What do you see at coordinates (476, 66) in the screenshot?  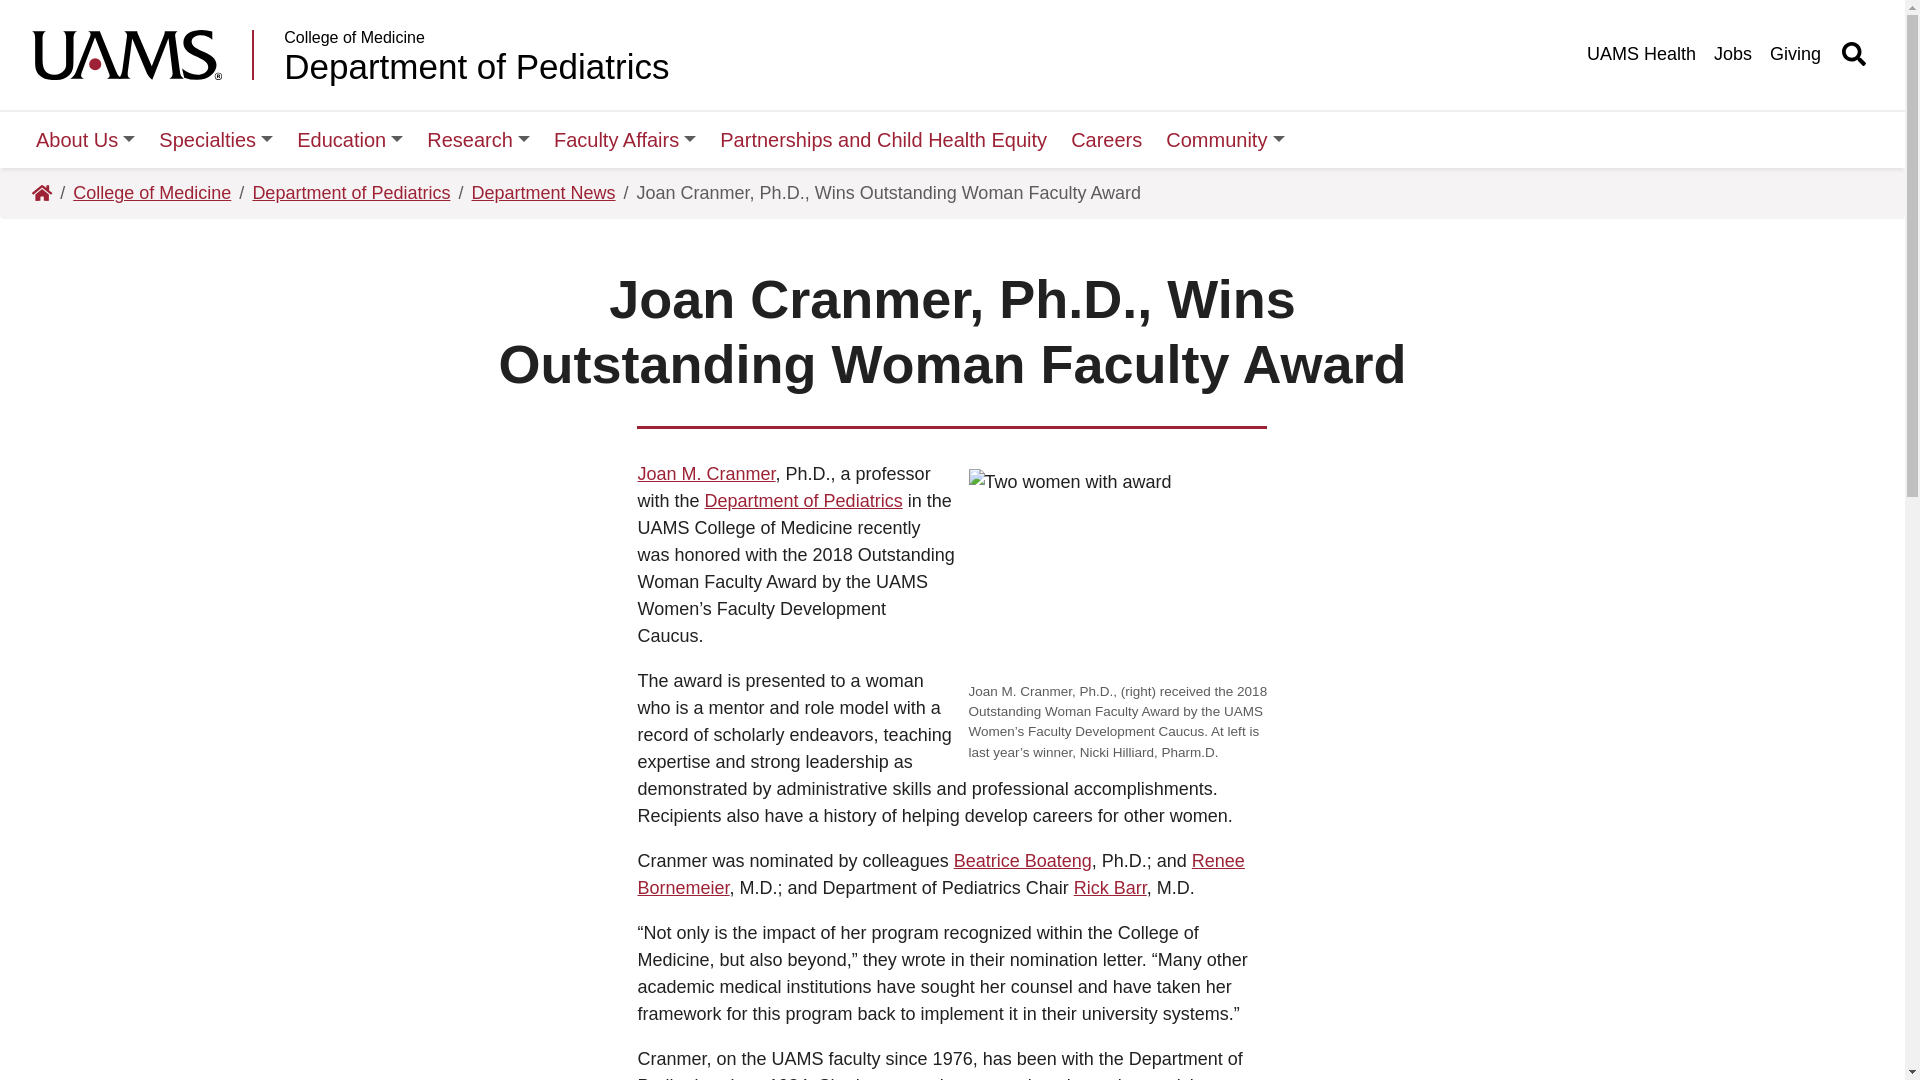 I see `Department of Pediatrics` at bounding box center [476, 66].